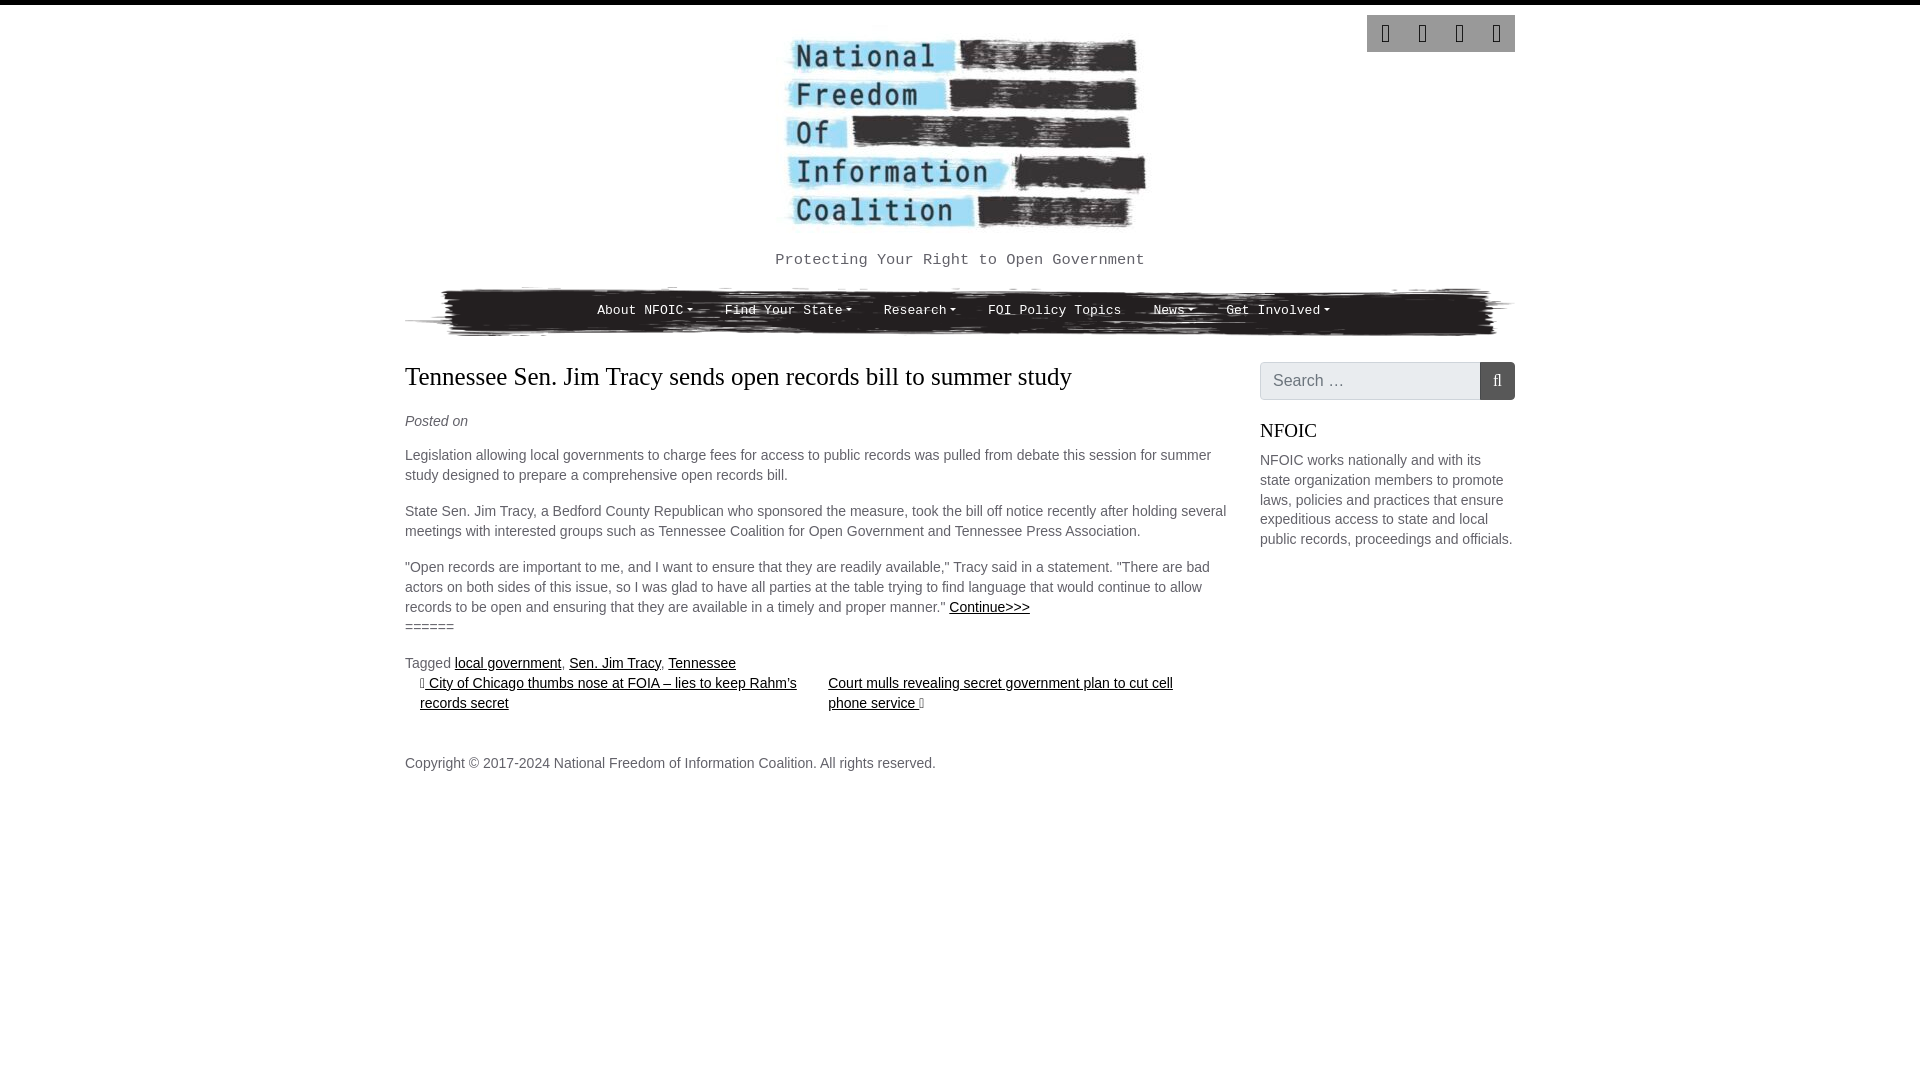 Image resolution: width=1920 pixels, height=1080 pixels. Describe the element at coordinates (1422, 33) in the screenshot. I see `Facebook` at that location.